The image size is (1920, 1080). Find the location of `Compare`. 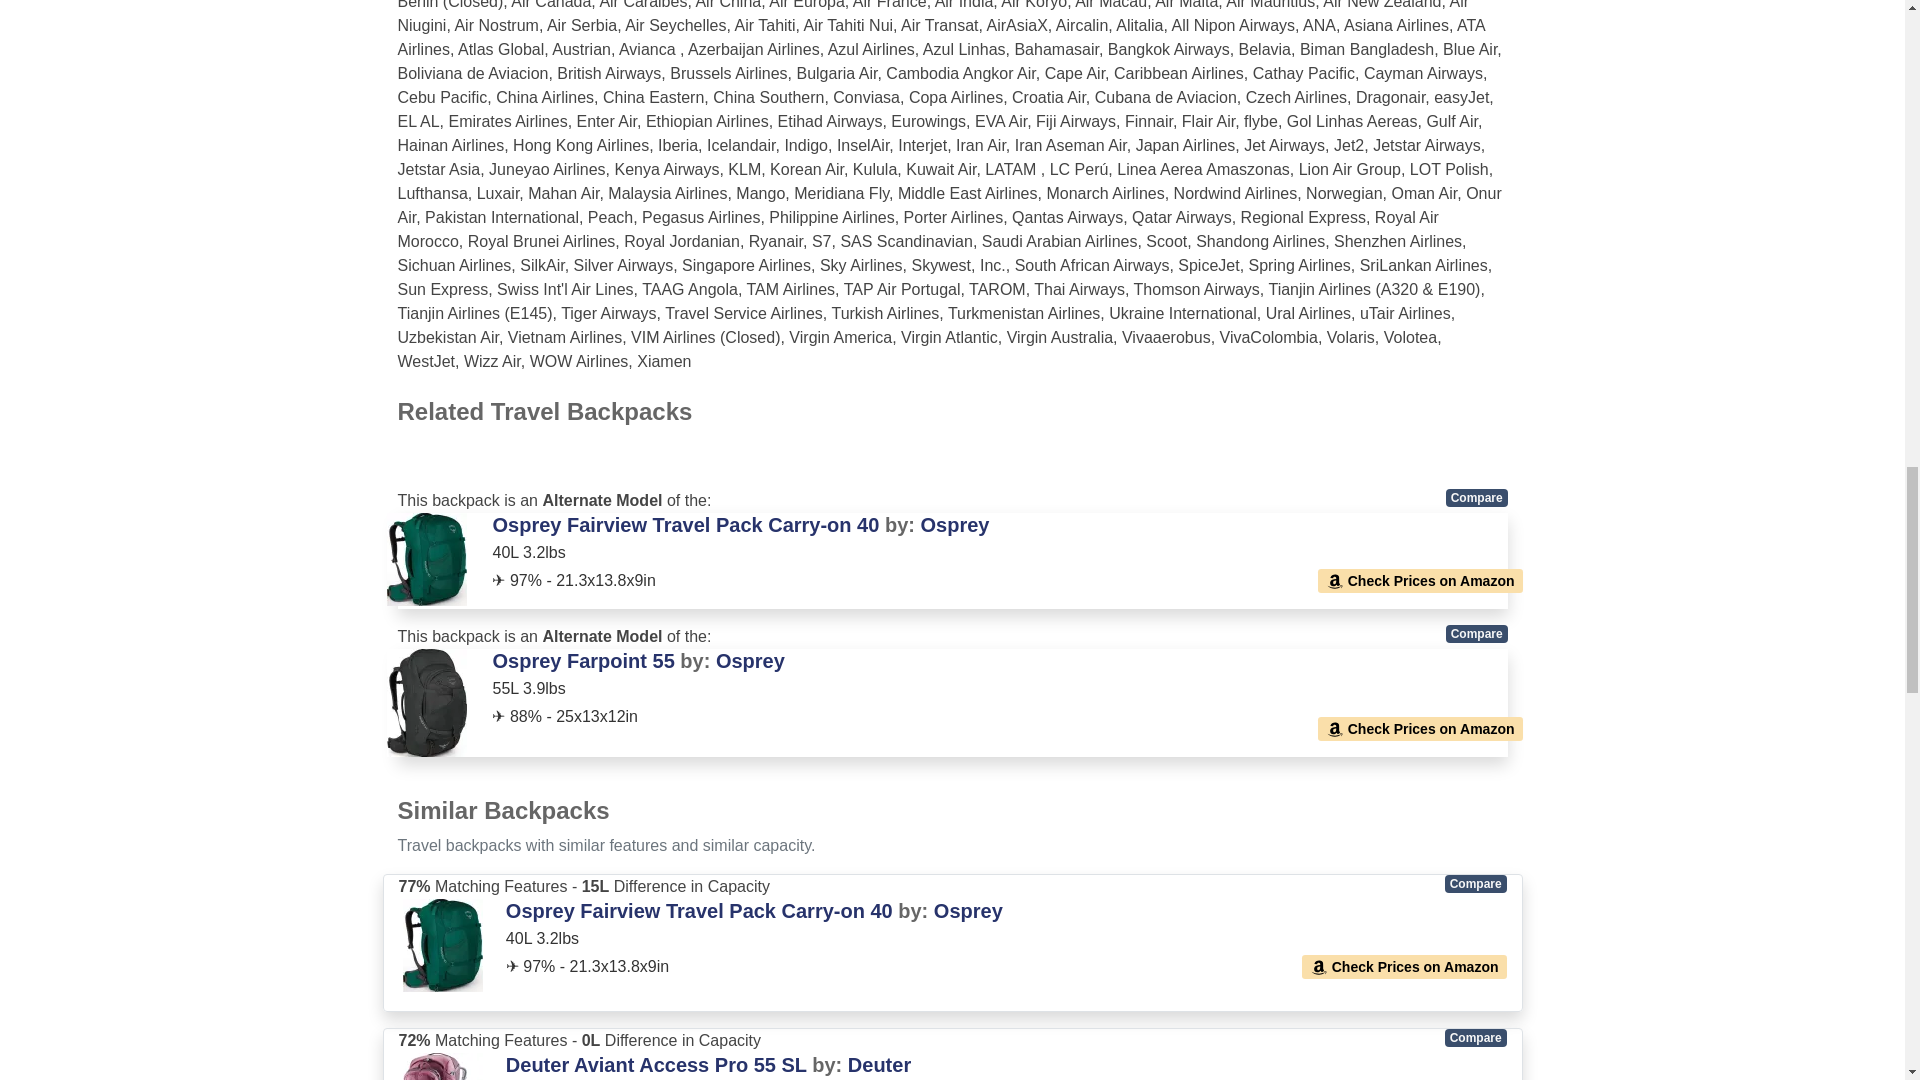

Compare is located at coordinates (1476, 498).